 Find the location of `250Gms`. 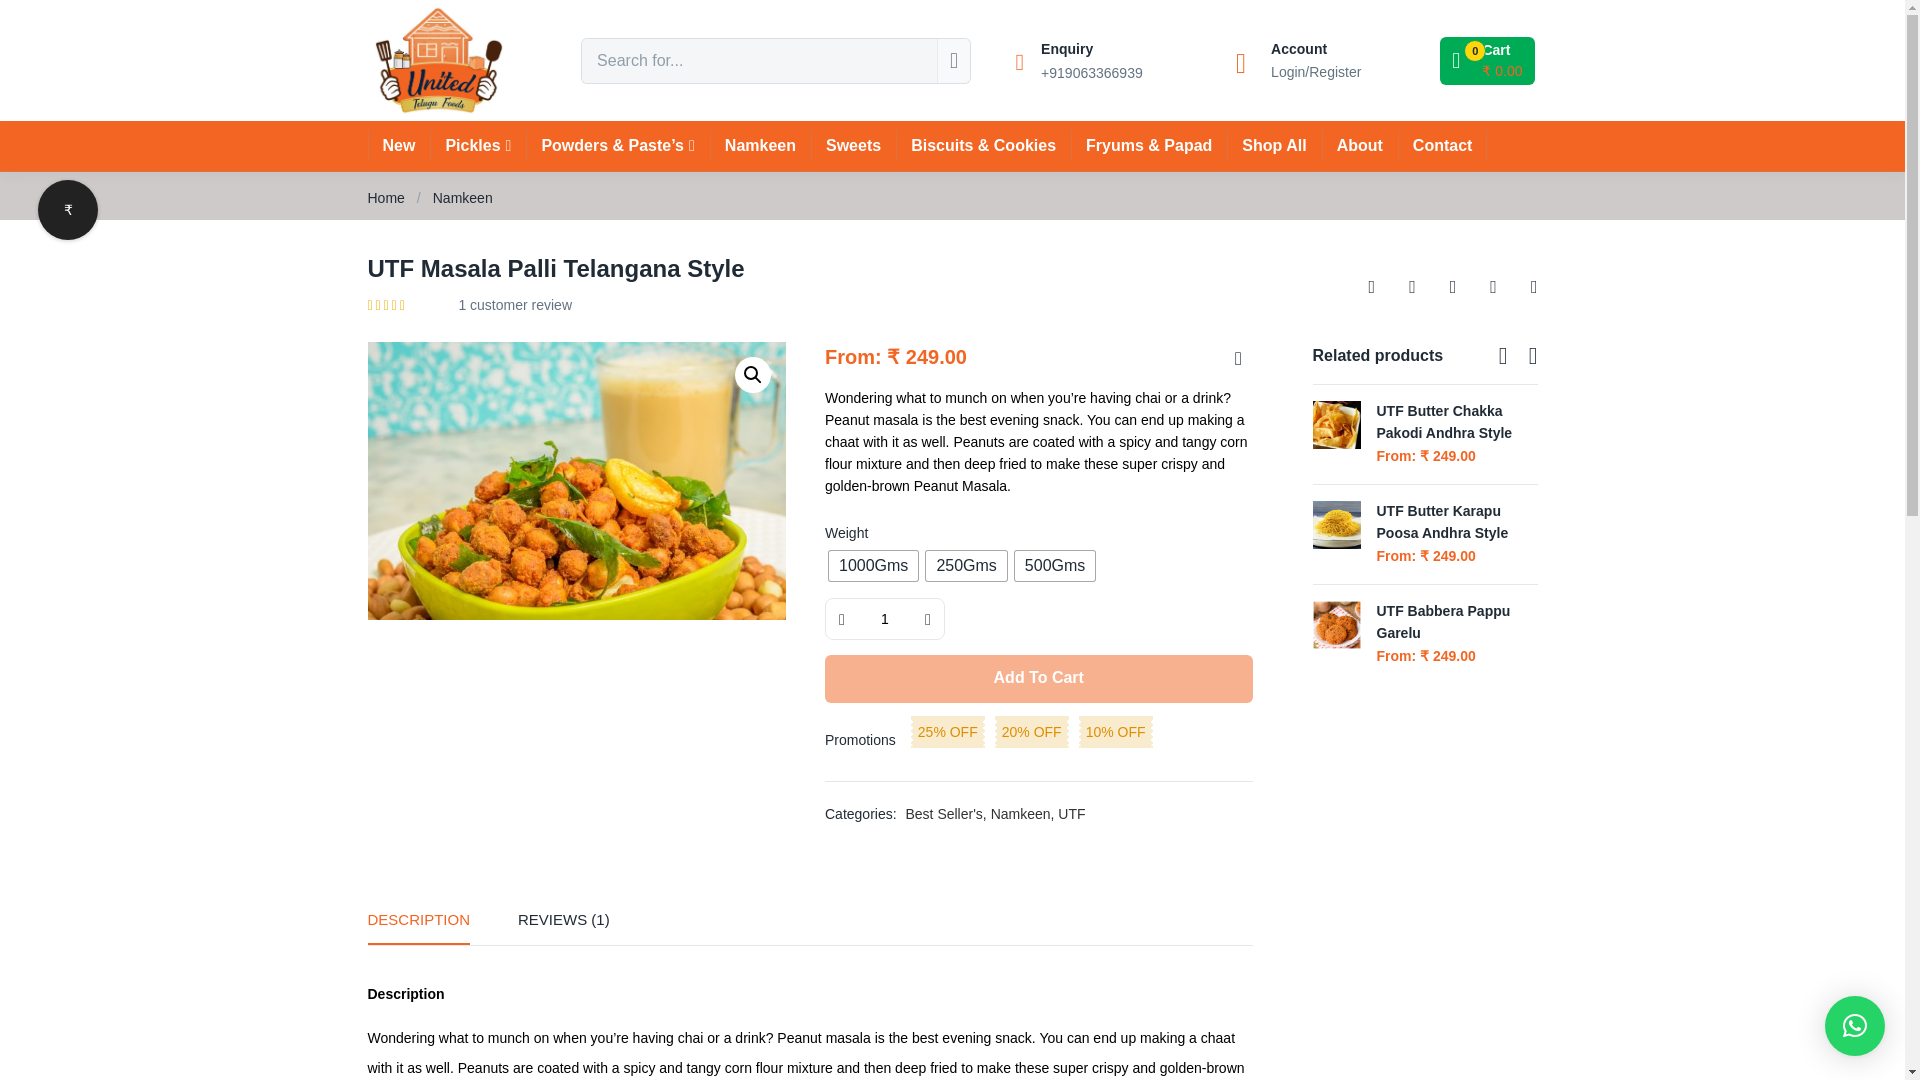

250Gms is located at coordinates (966, 566).